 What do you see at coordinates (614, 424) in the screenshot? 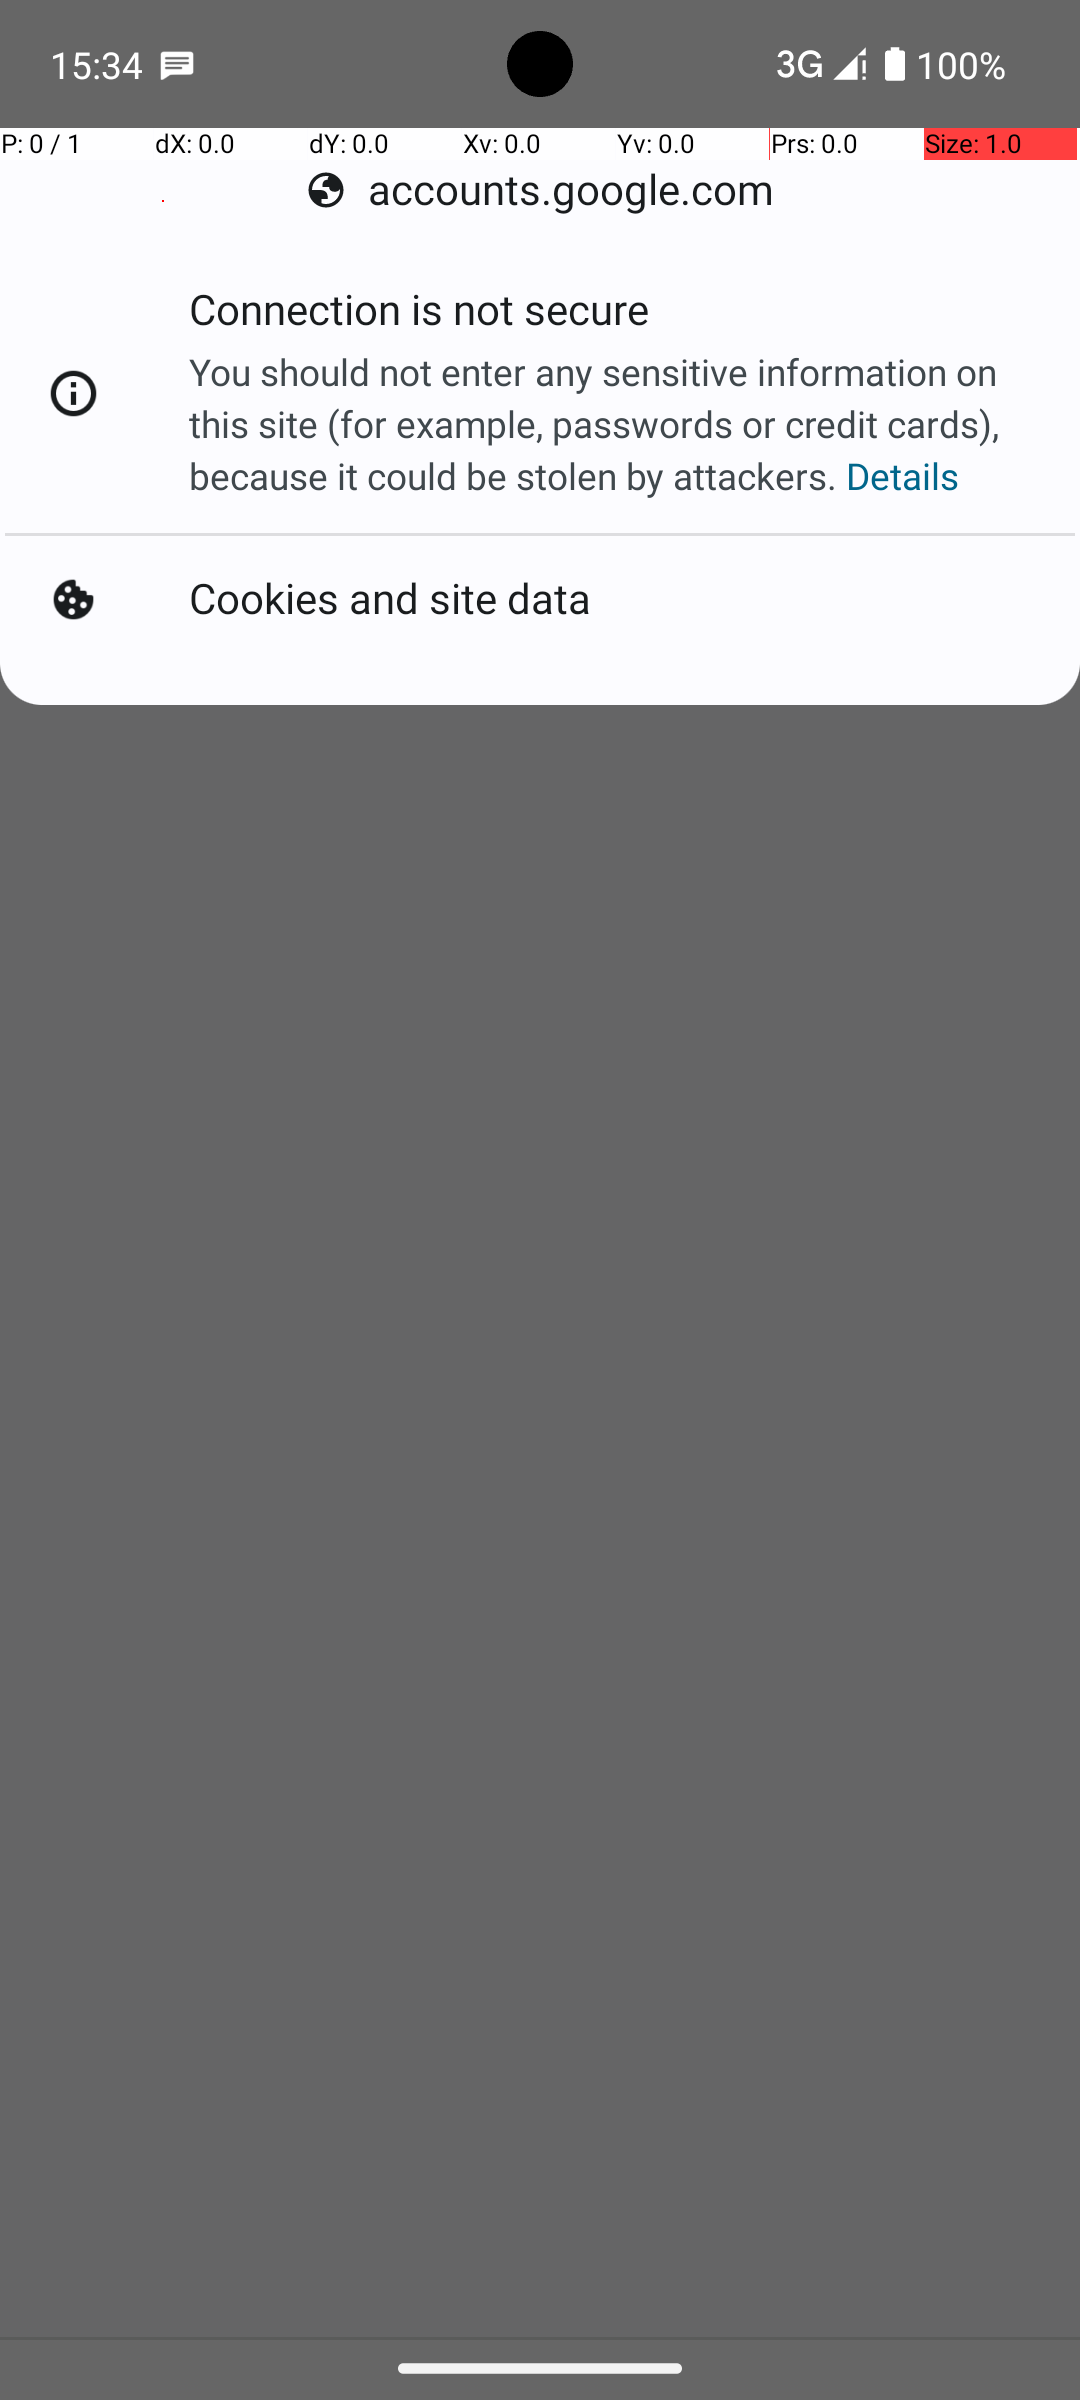
I see `You should not enter any sensitive information on this site (for example, passwords or credit cards), because it could be stolen by attackers. Details` at bounding box center [614, 424].